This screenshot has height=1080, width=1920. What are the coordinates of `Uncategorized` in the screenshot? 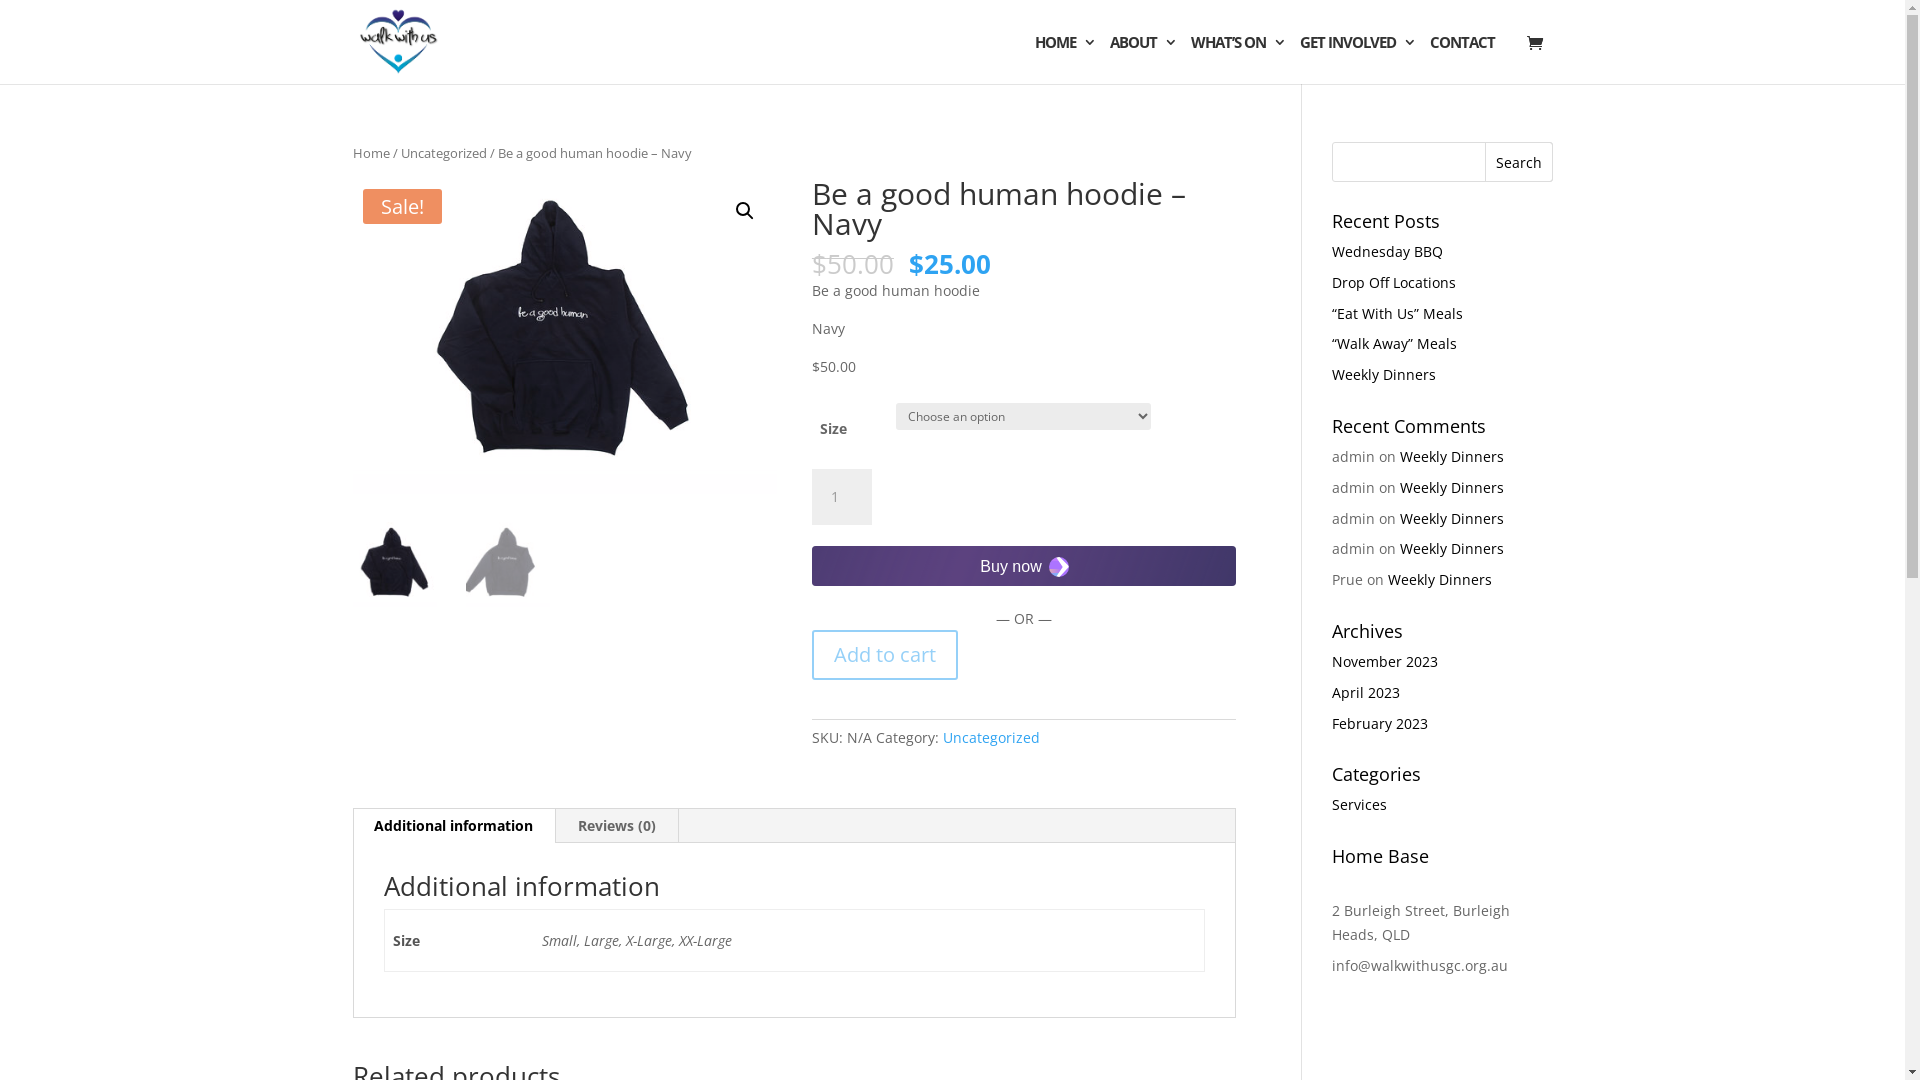 It's located at (443, 153).